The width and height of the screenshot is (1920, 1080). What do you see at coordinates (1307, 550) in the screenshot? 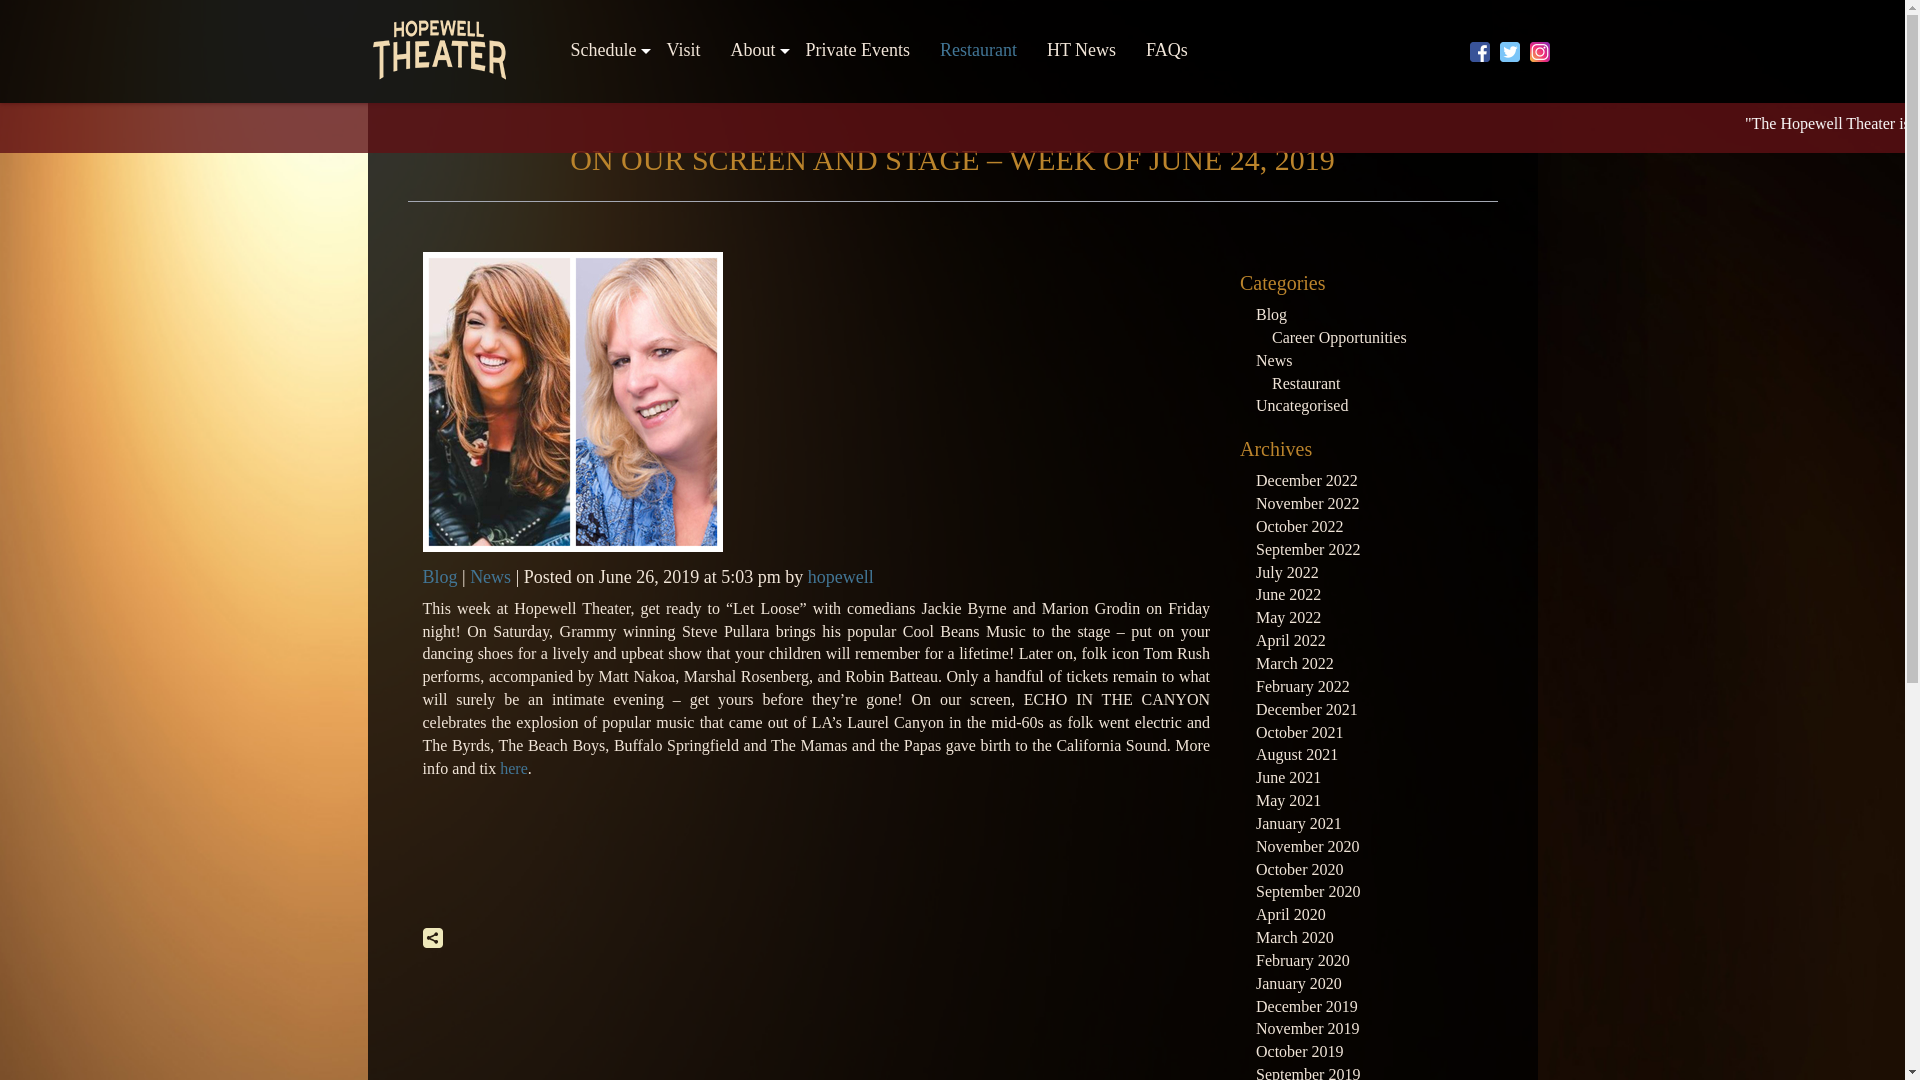
I see `September 2022` at bounding box center [1307, 550].